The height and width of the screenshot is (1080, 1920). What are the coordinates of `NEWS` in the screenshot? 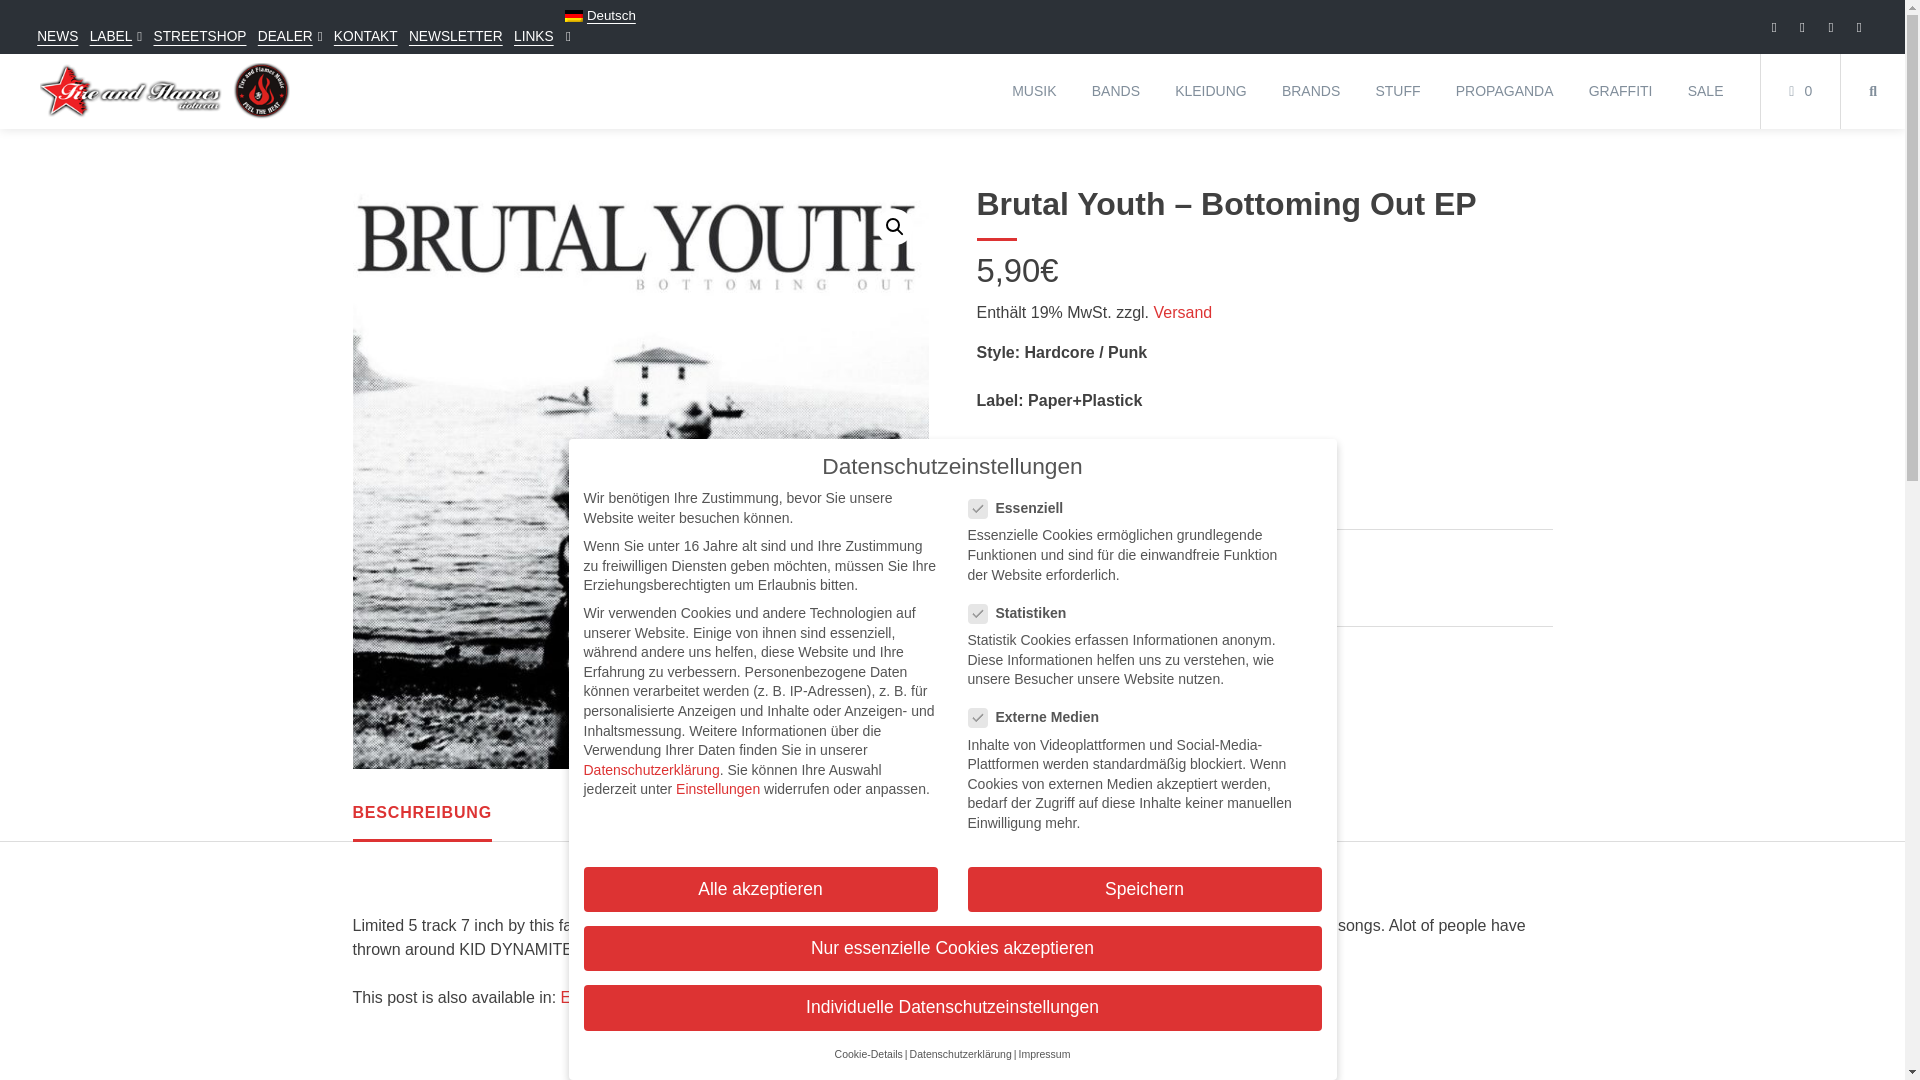 It's located at (57, 36).